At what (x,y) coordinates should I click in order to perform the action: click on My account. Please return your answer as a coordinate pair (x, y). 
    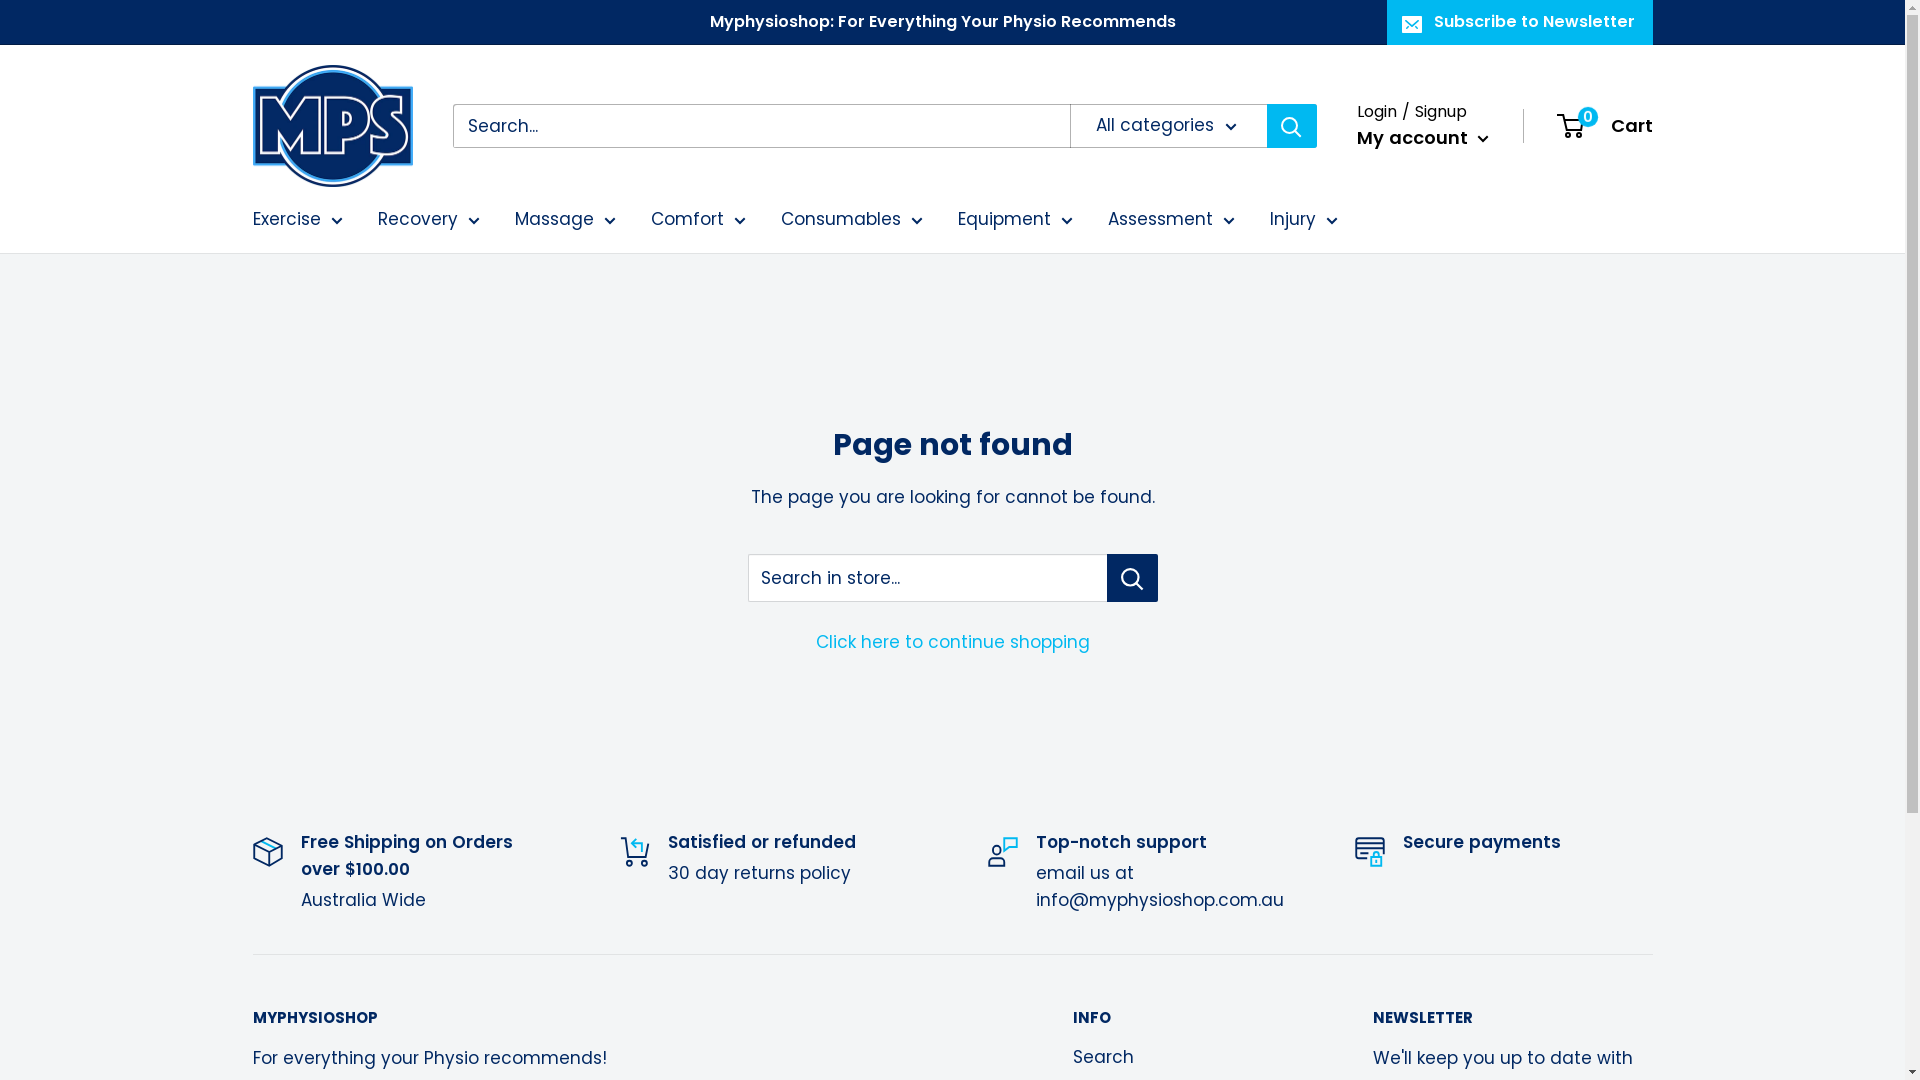
    Looking at the image, I should click on (1422, 138).